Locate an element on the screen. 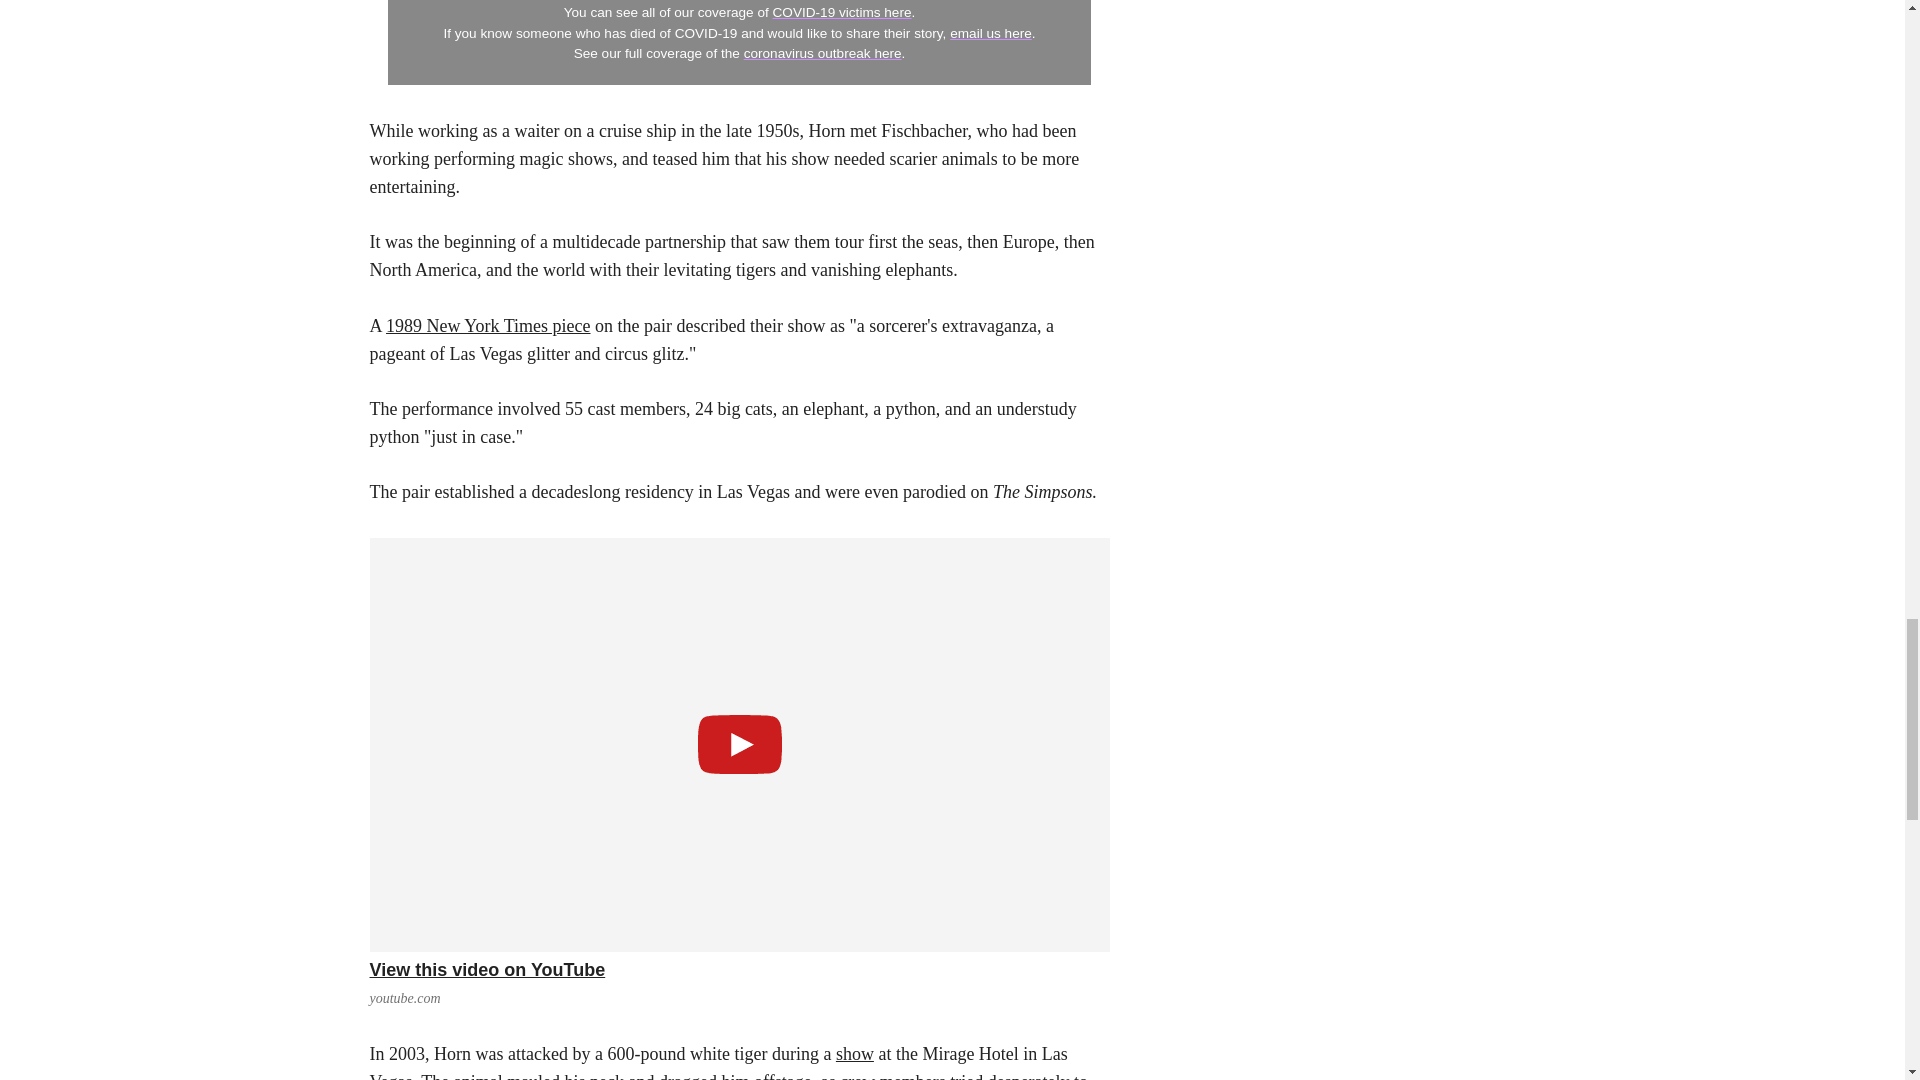  email us here is located at coordinates (991, 33).